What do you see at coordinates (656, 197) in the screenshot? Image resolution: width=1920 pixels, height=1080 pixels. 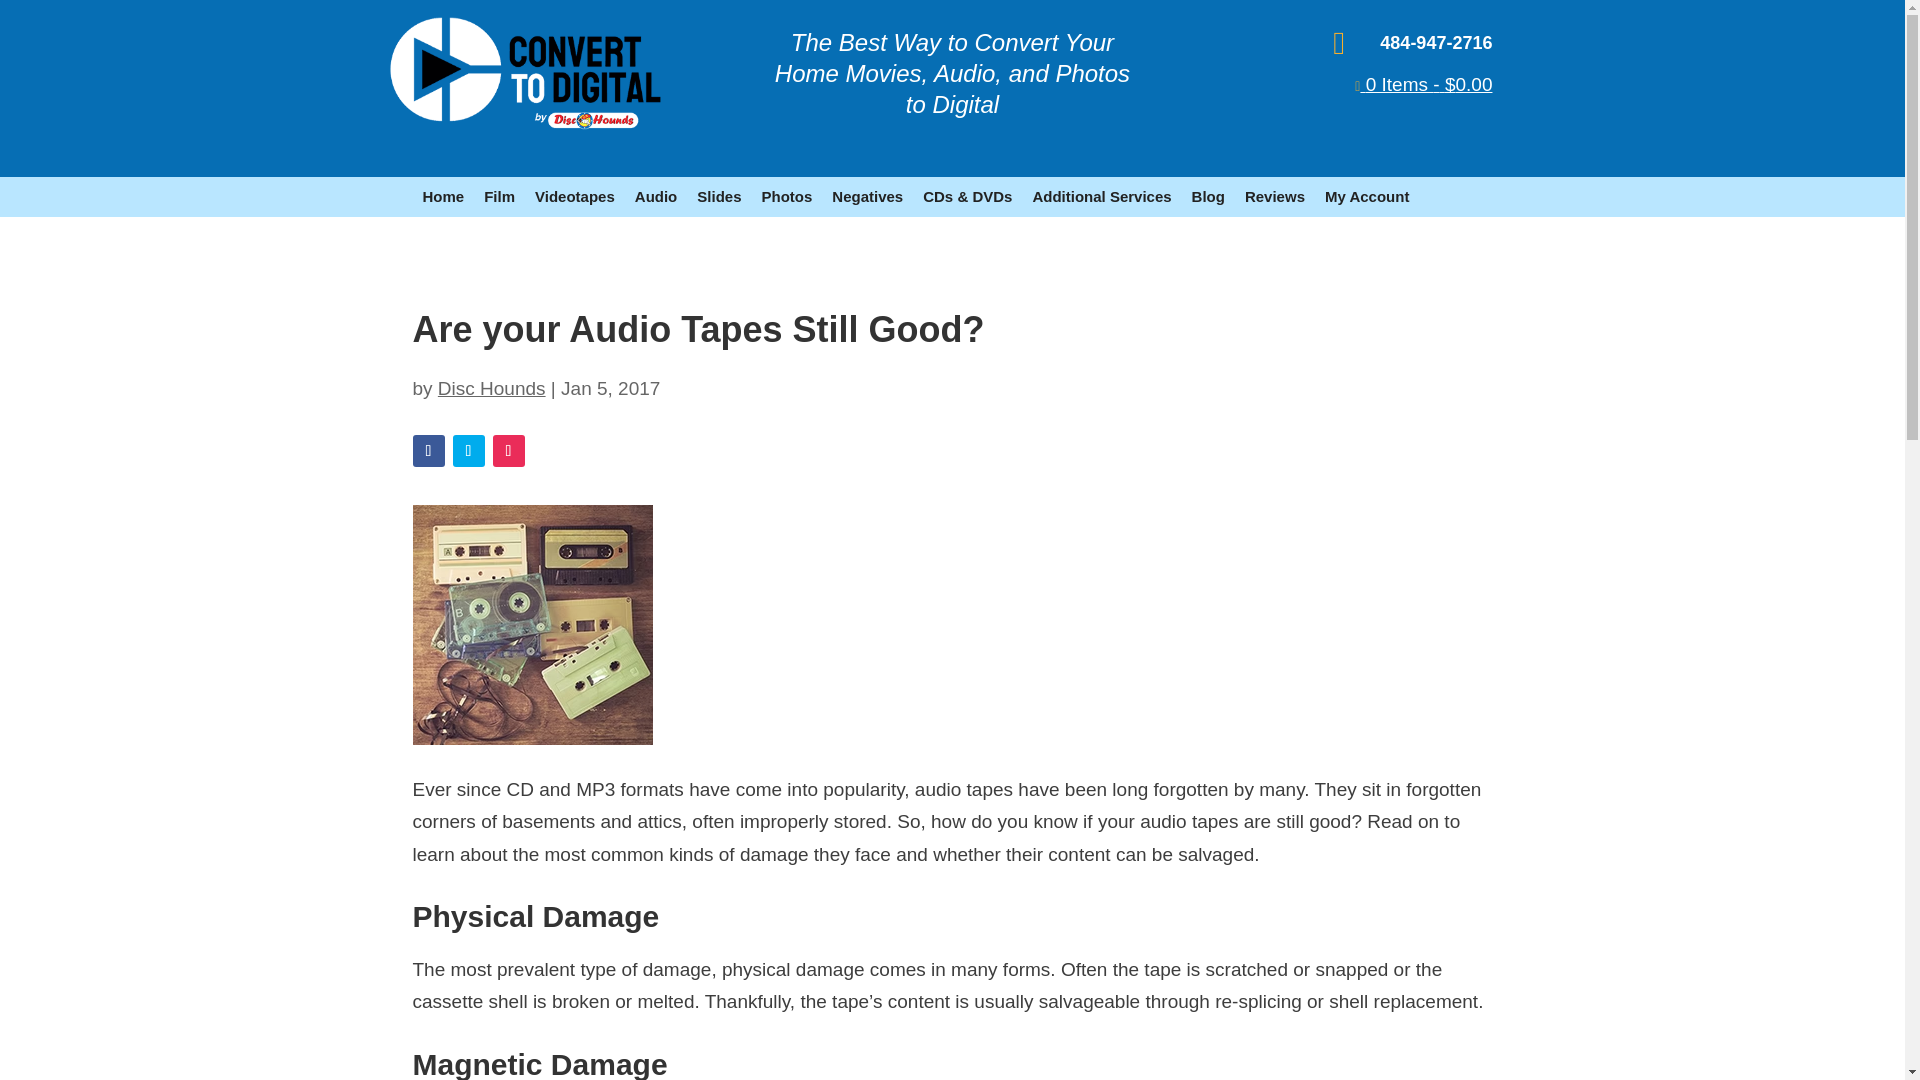 I see `Audio` at bounding box center [656, 197].